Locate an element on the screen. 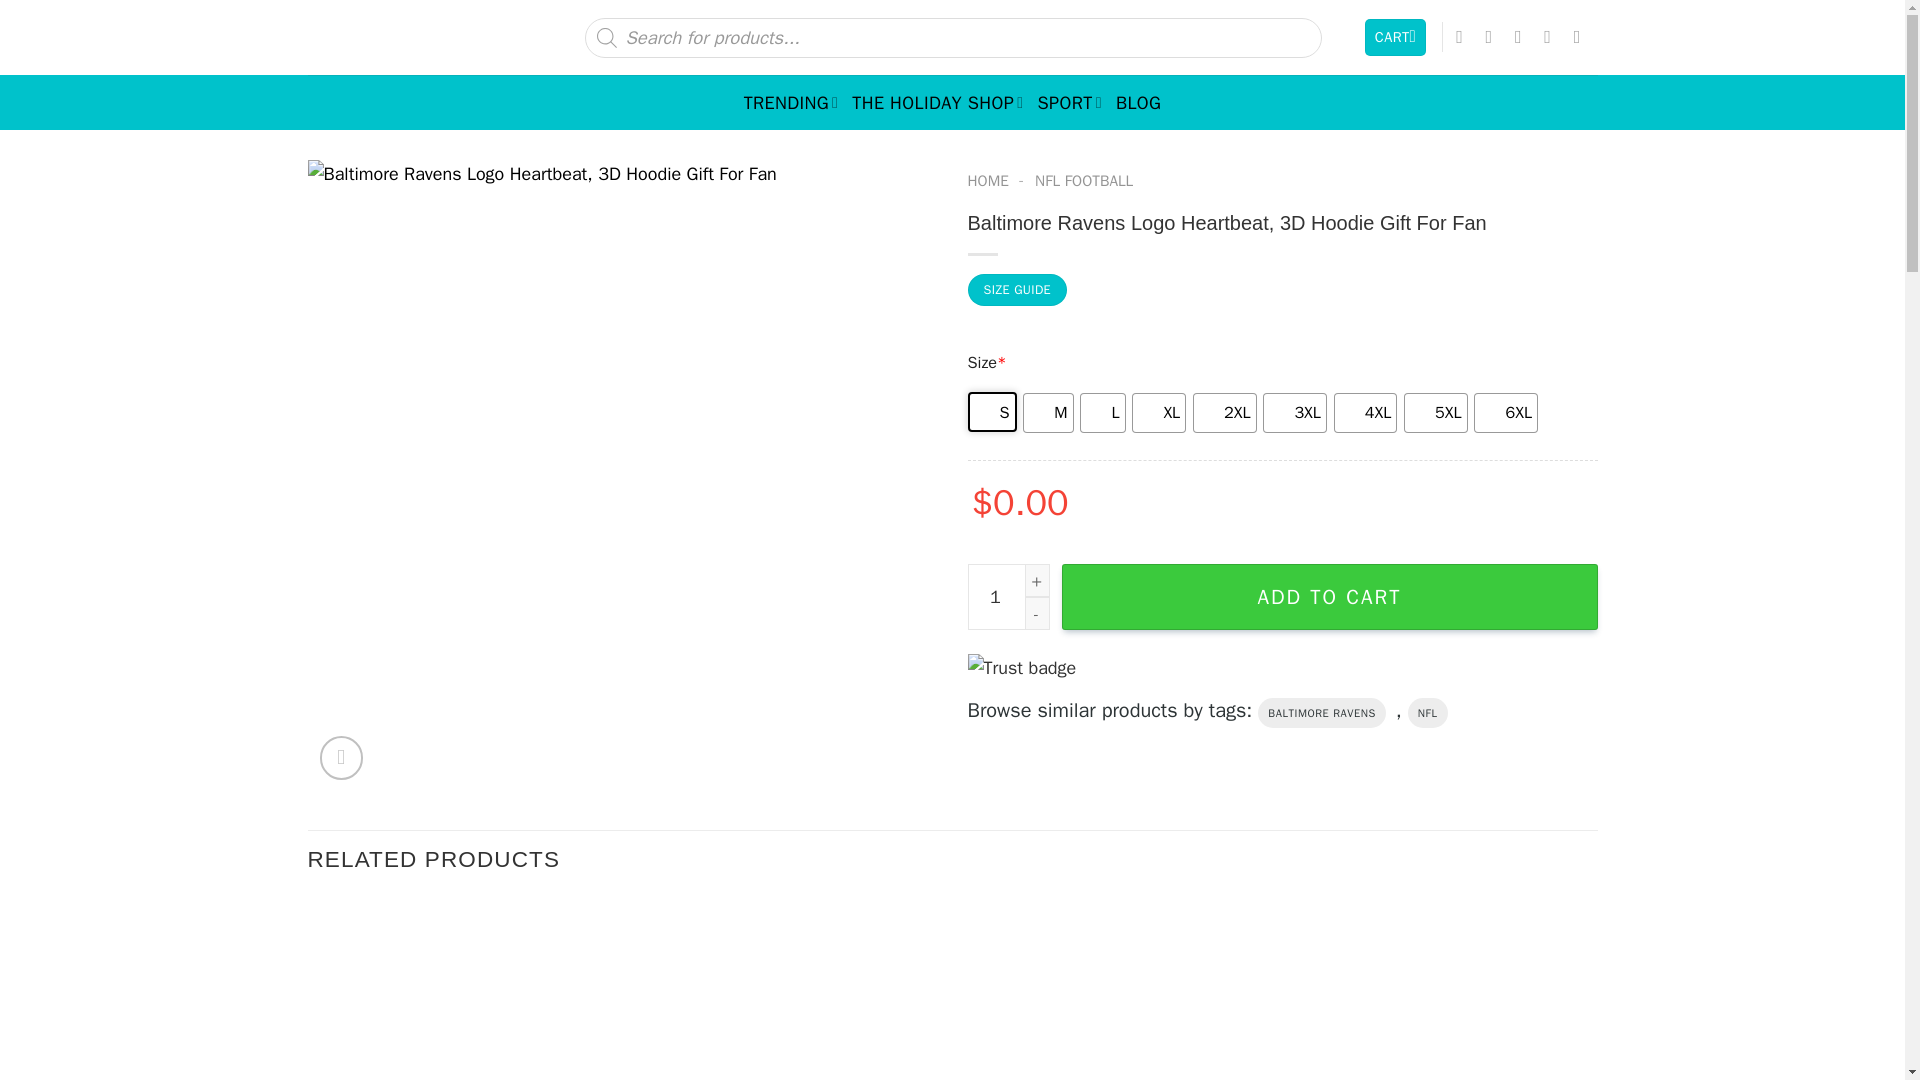  TRENDING is located at coordinates (792, 102).